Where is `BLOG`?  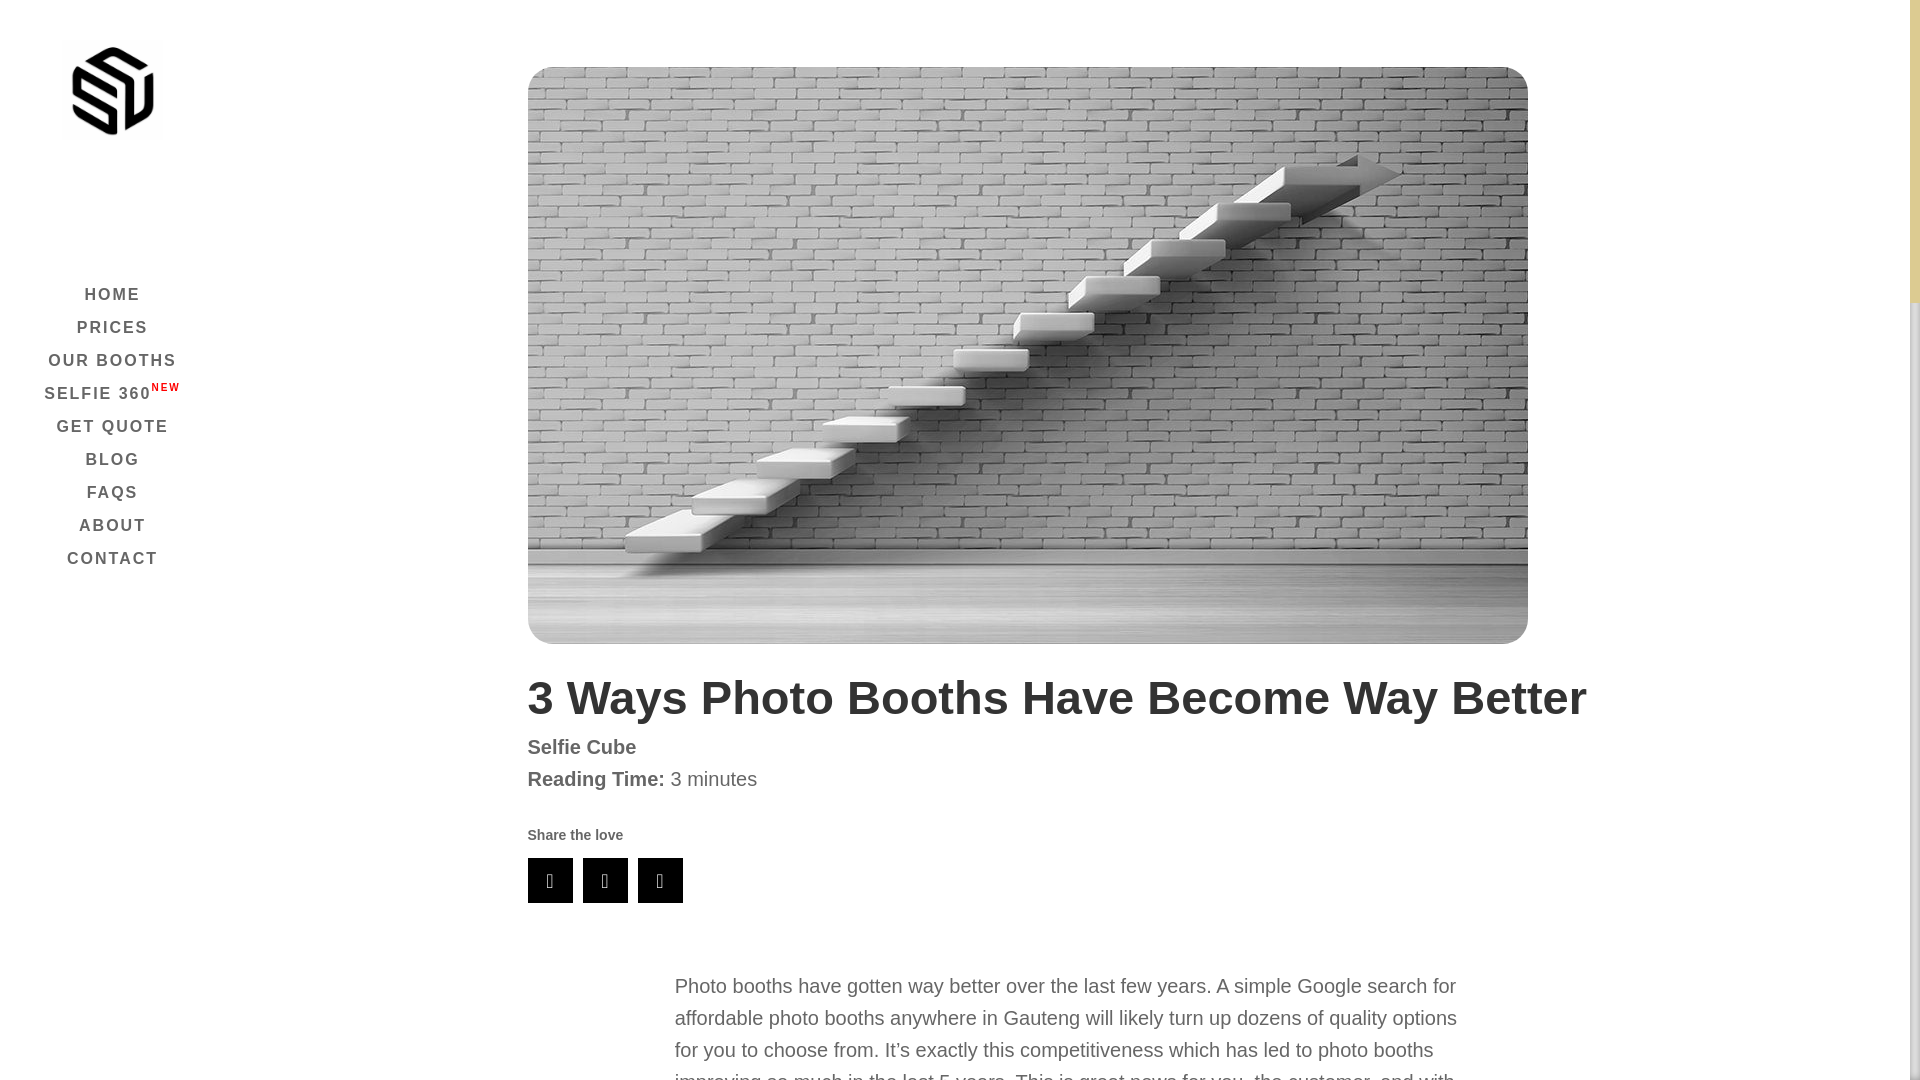
BLOG is located at coordinates (132, 469).